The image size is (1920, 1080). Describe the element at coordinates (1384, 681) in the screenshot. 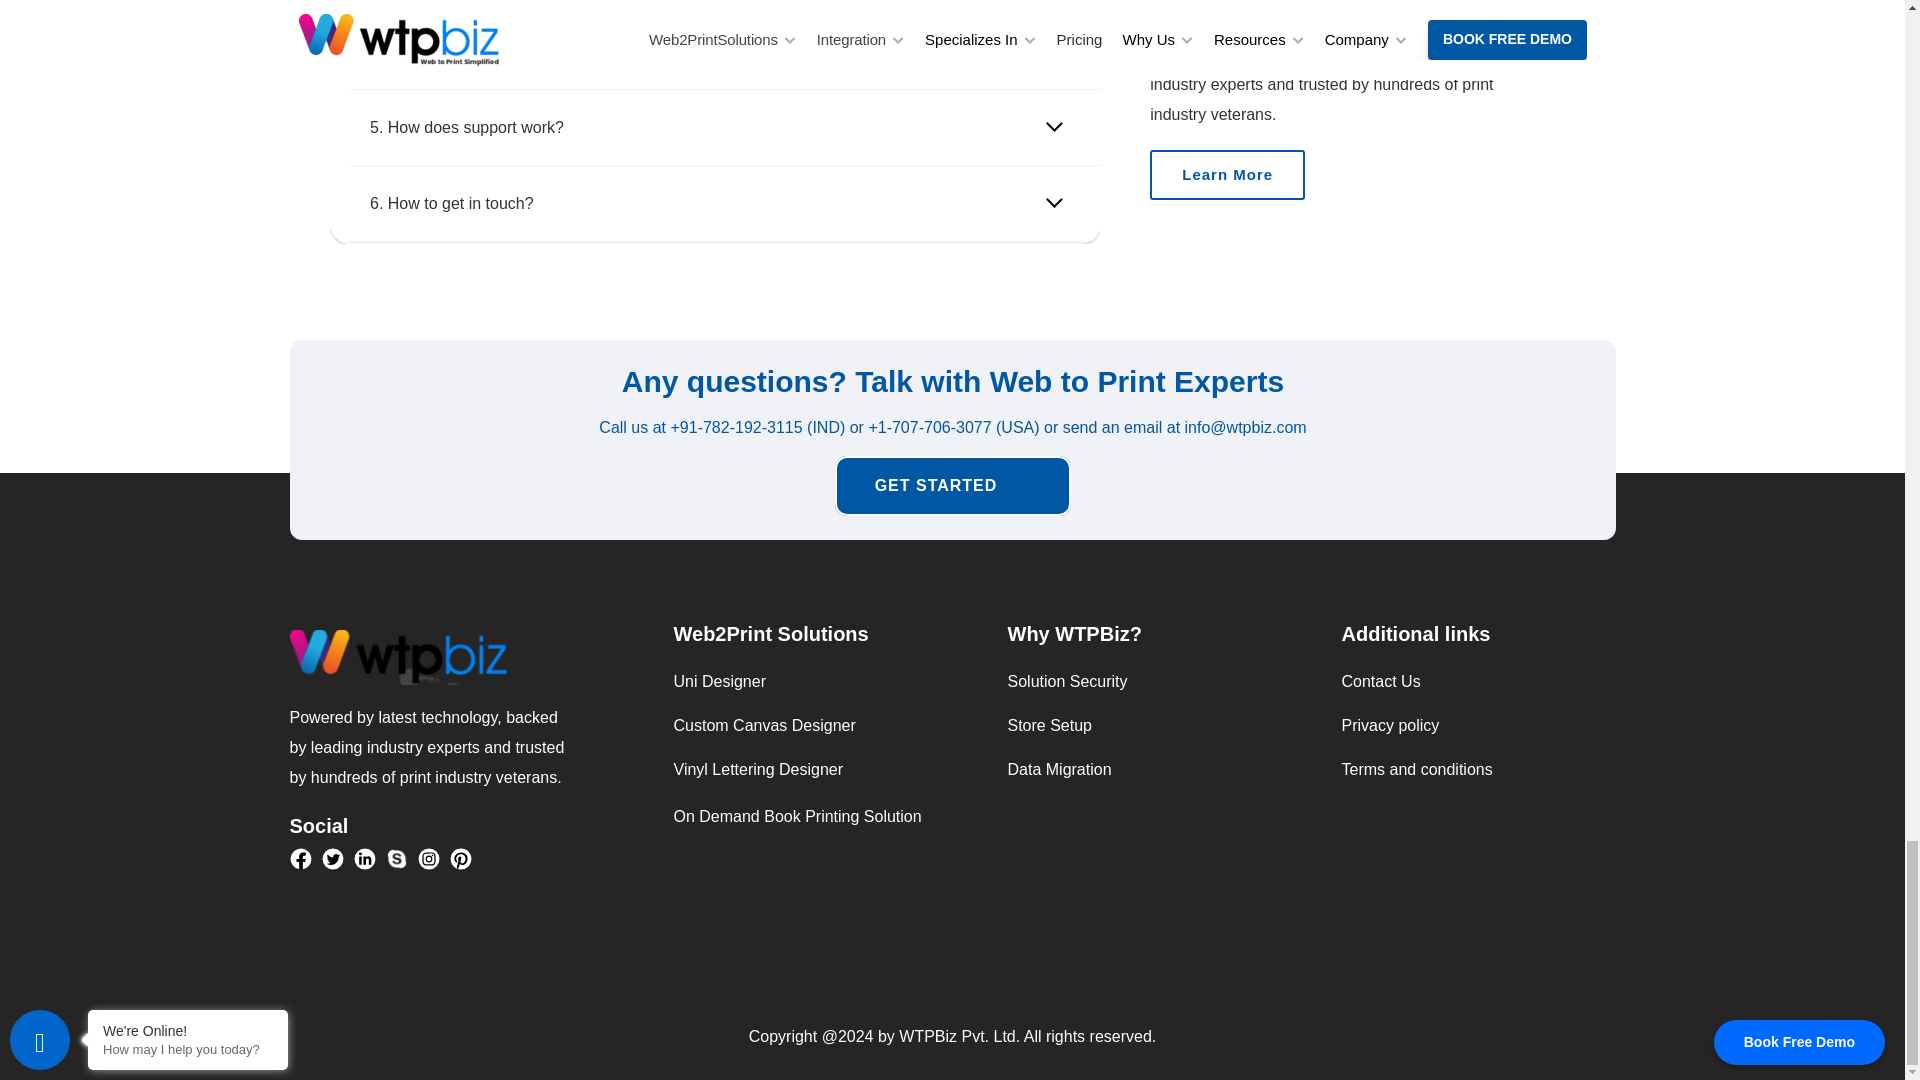

I see `Contact Us ` at that location.